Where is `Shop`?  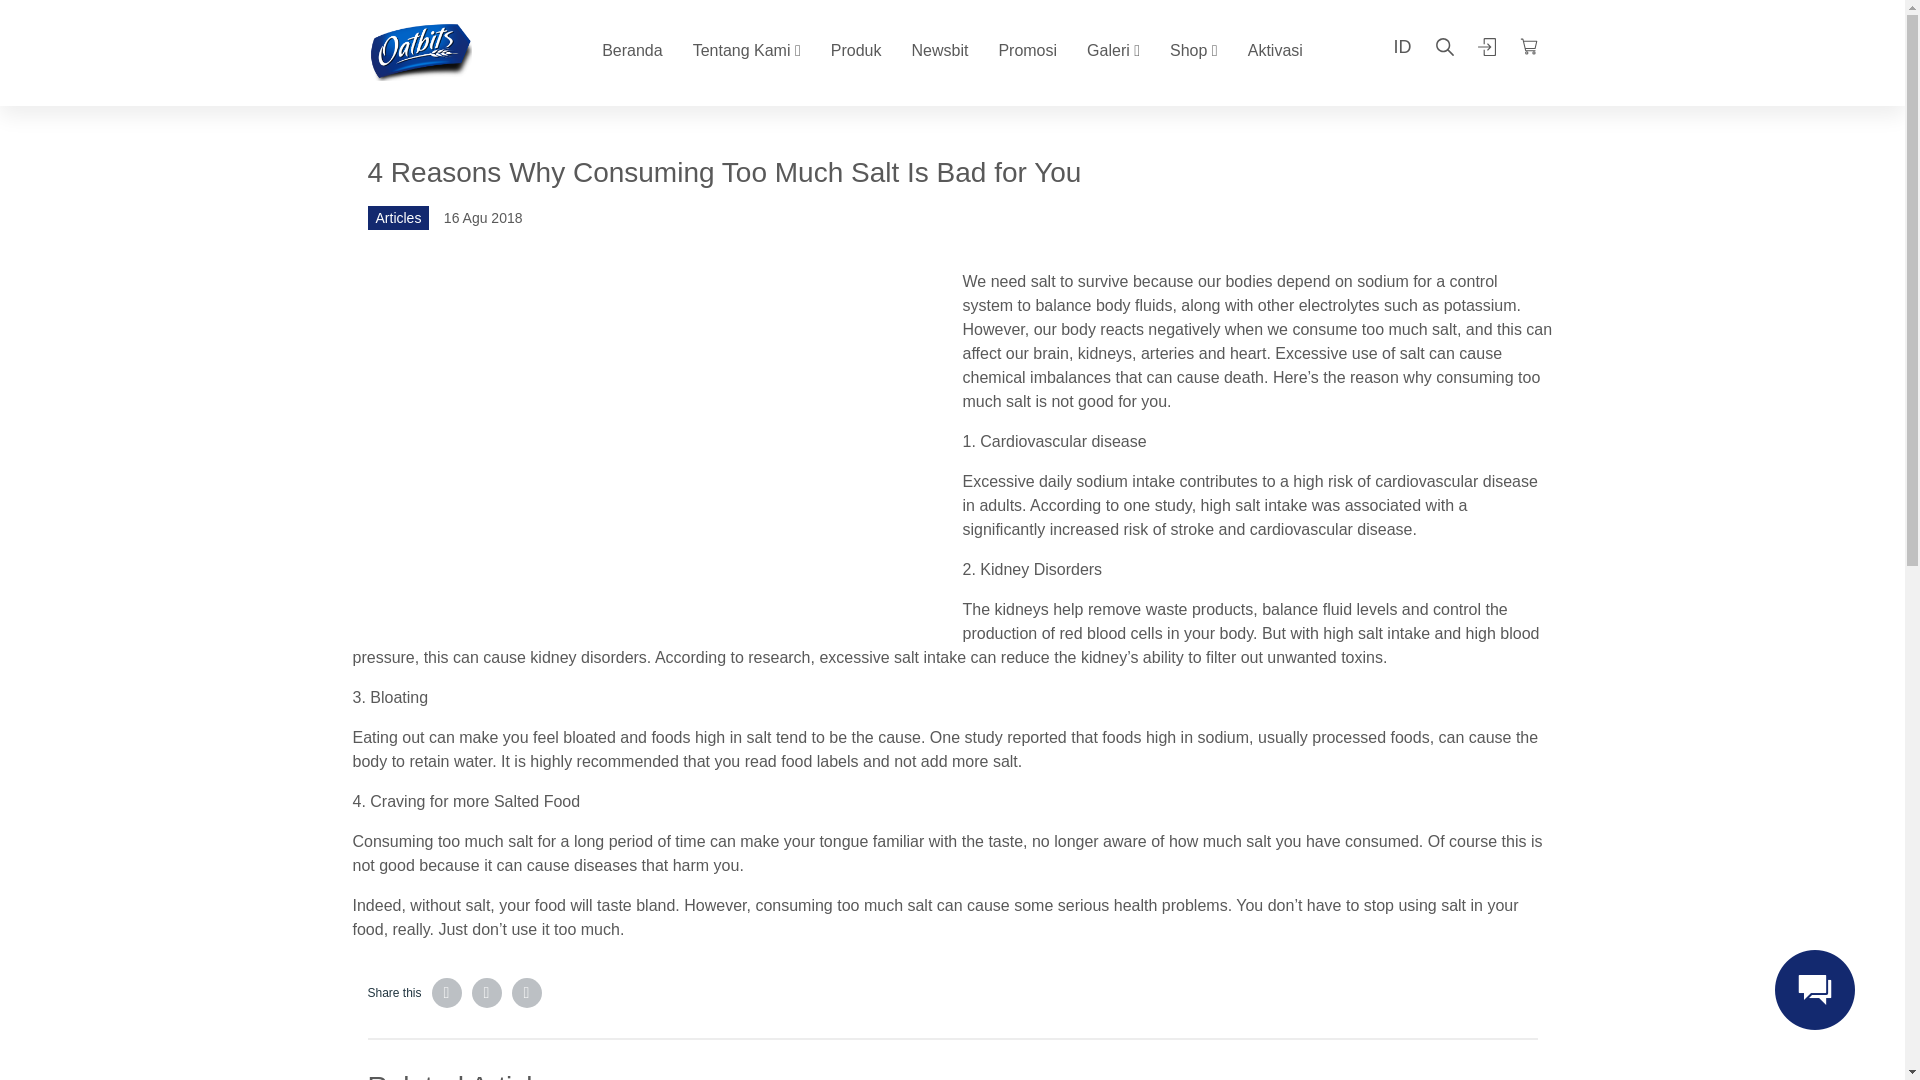 Shop is located at coordinates (1193, 50).